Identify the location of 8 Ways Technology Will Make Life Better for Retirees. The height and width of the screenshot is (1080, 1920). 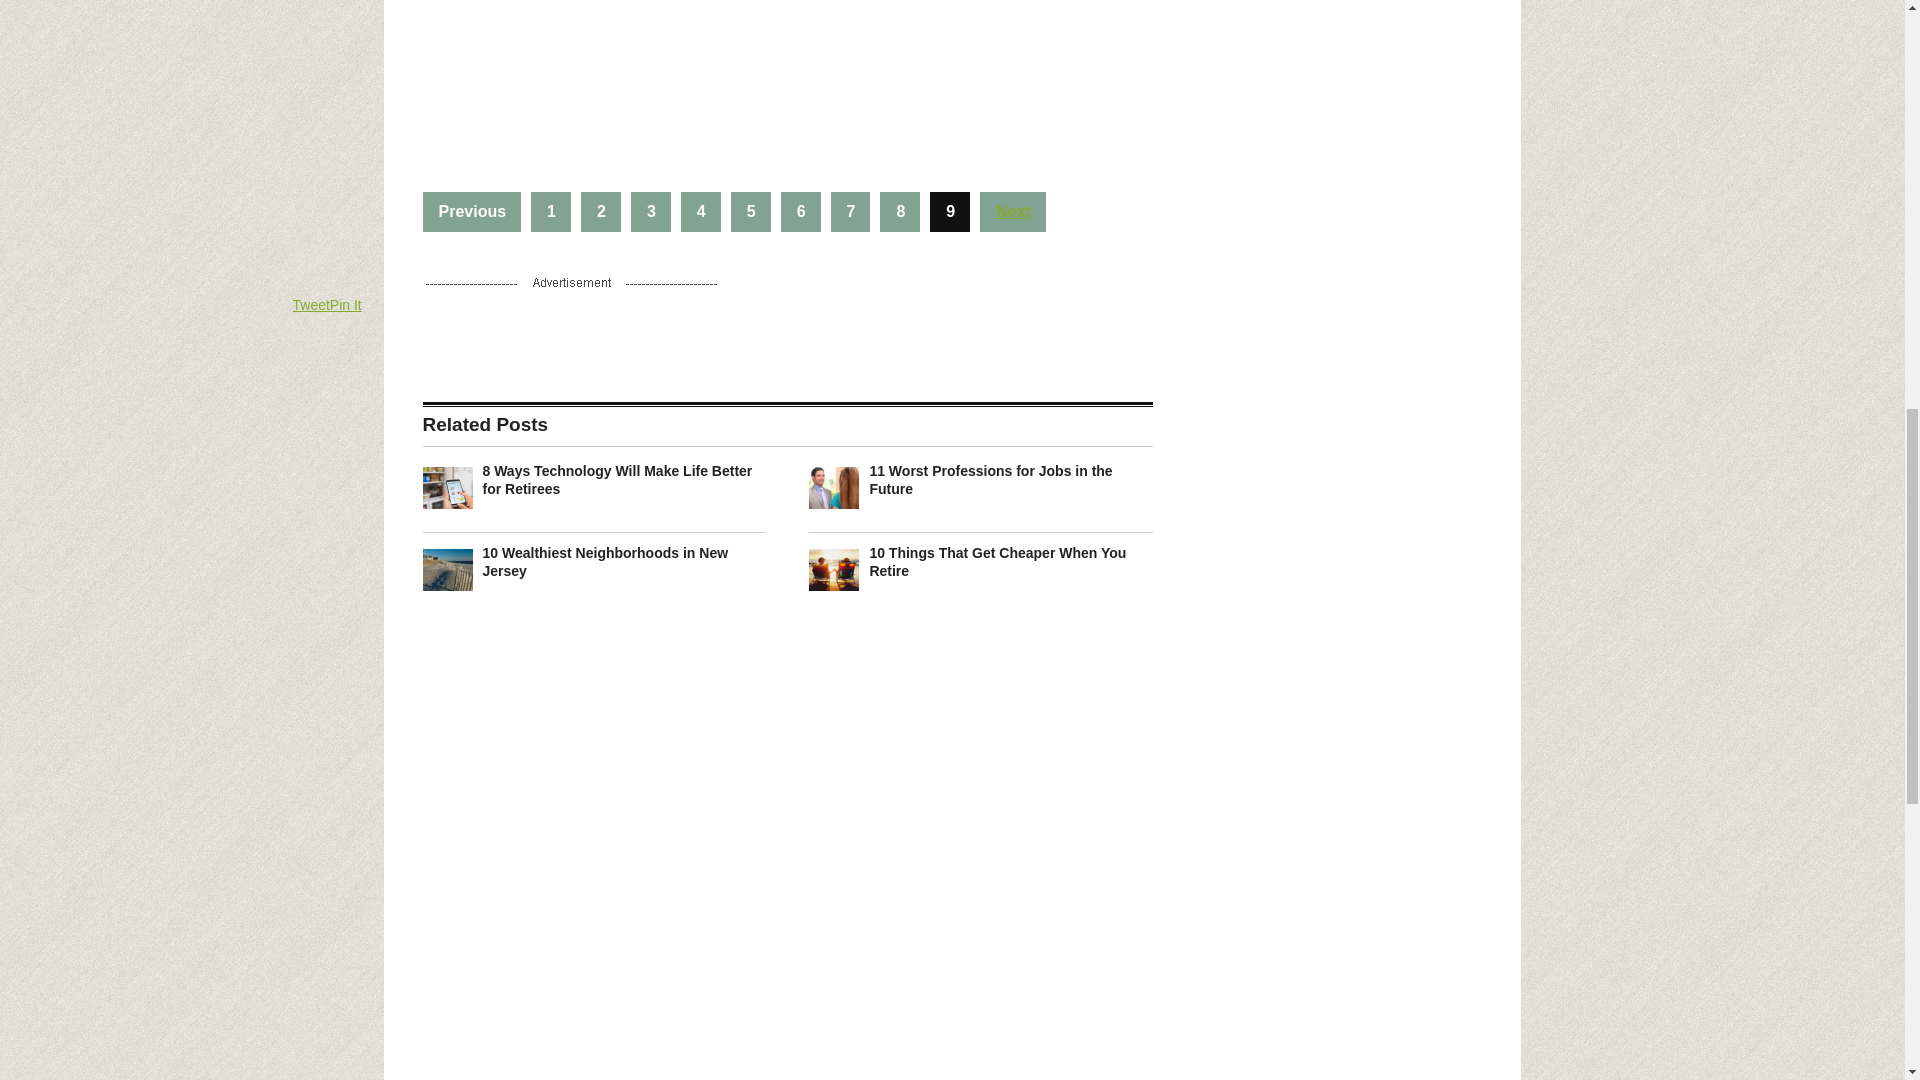
(616, 480).